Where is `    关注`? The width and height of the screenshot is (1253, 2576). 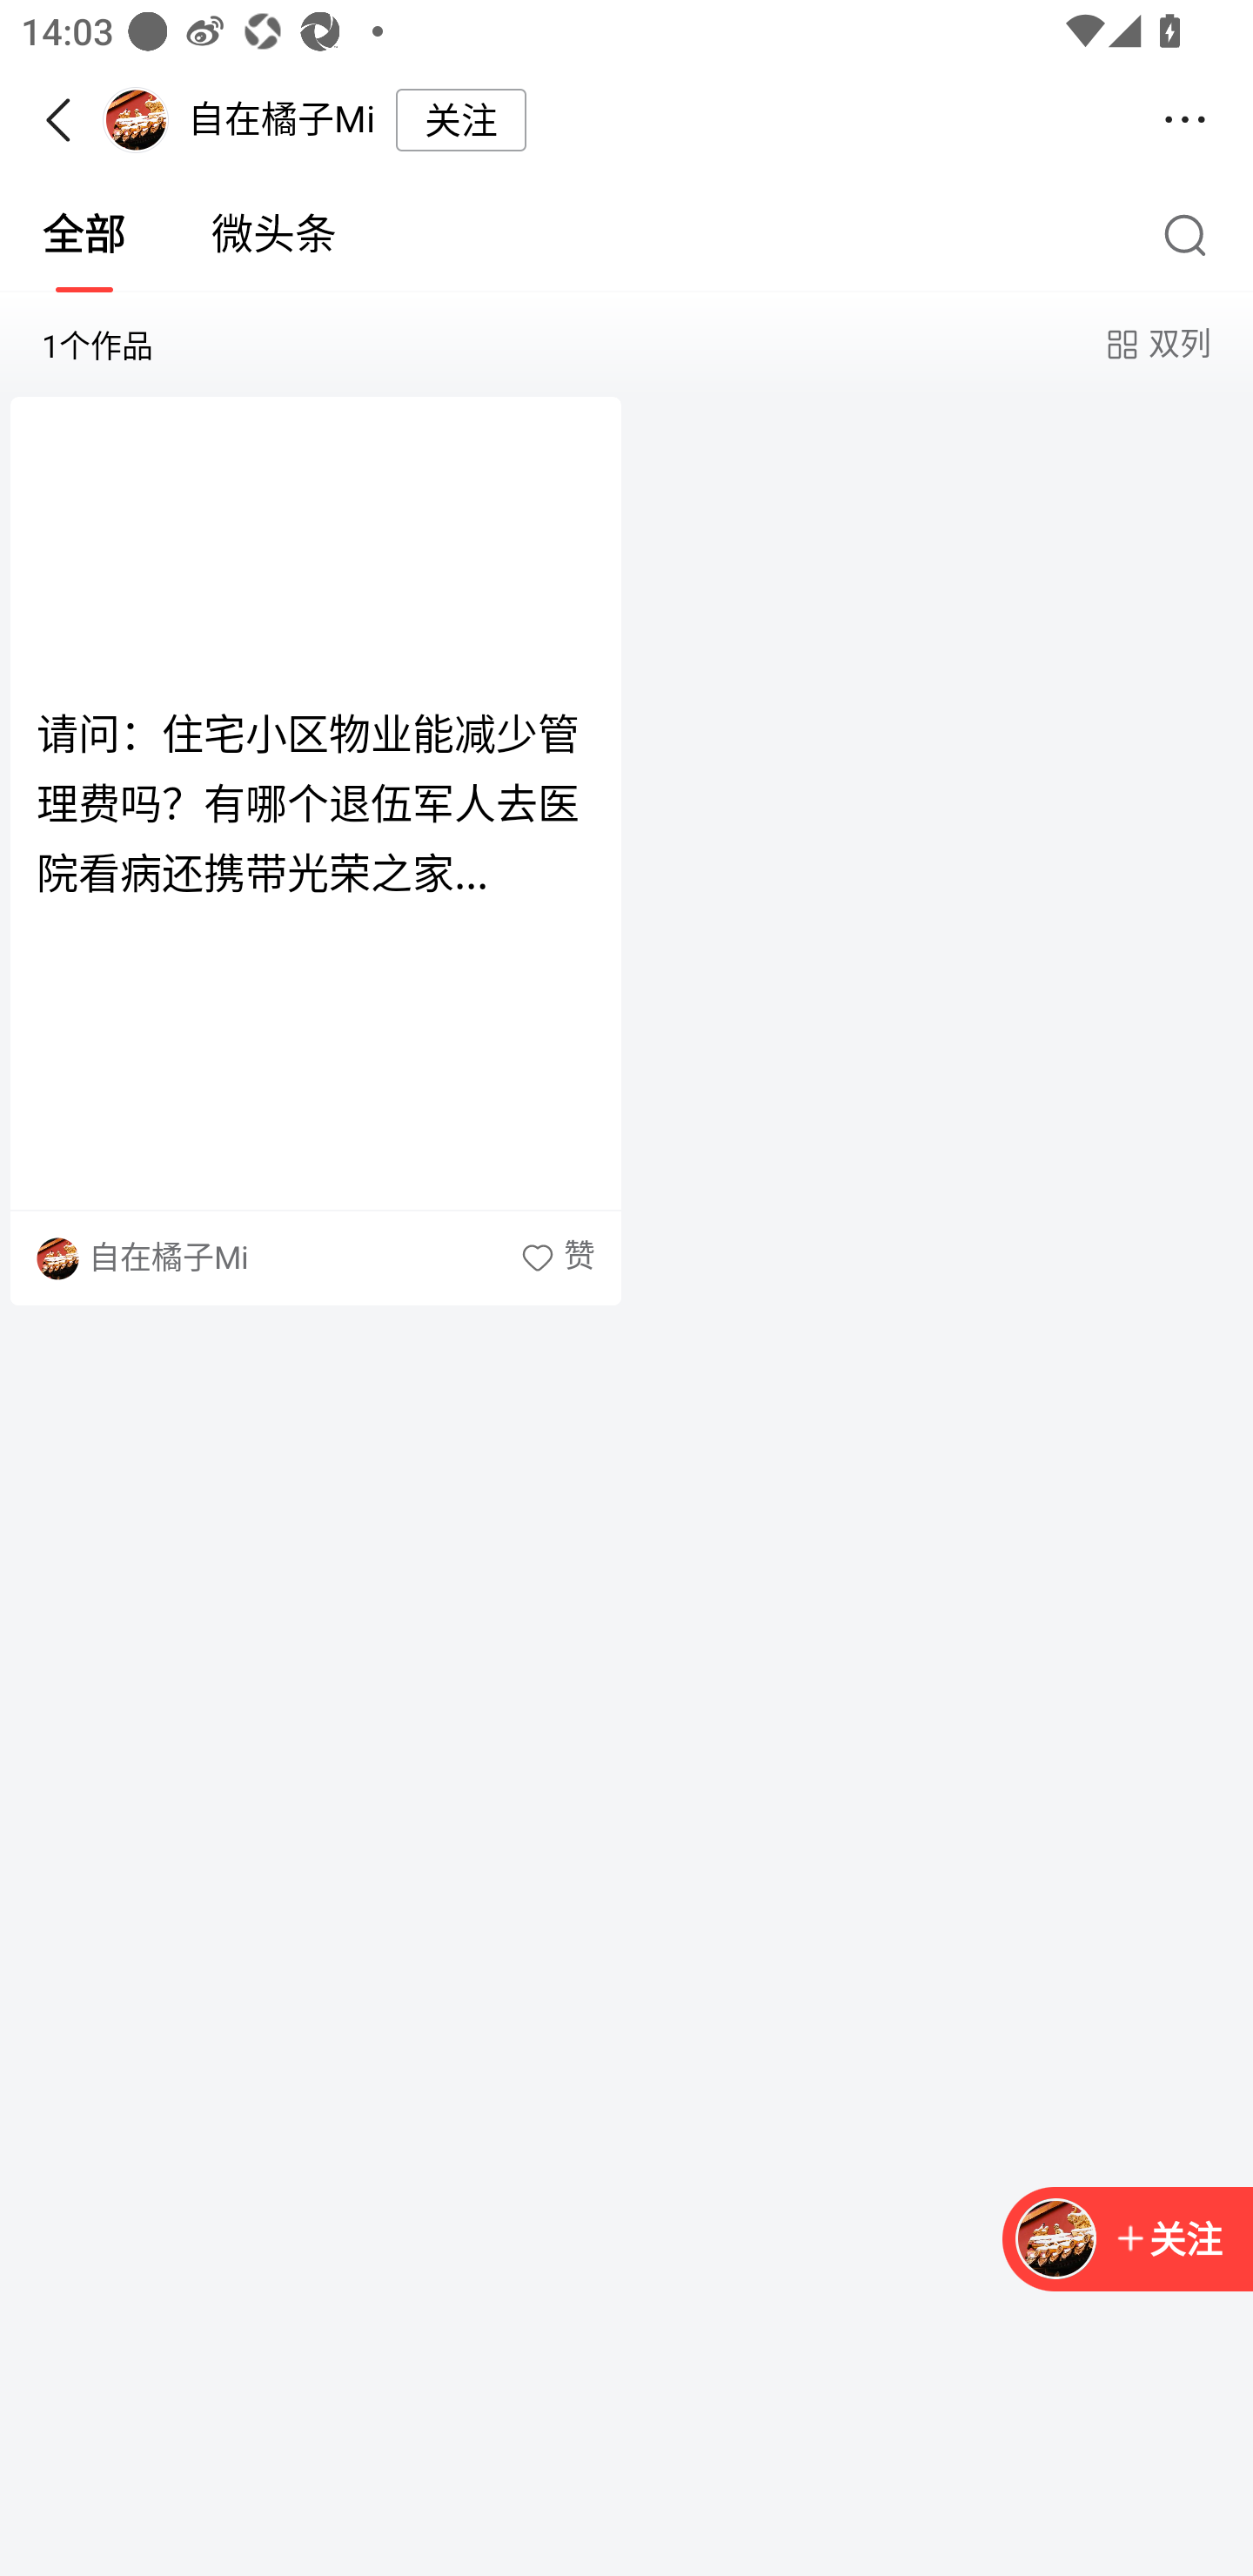     关注 is located at coordinates (1128, 2240).